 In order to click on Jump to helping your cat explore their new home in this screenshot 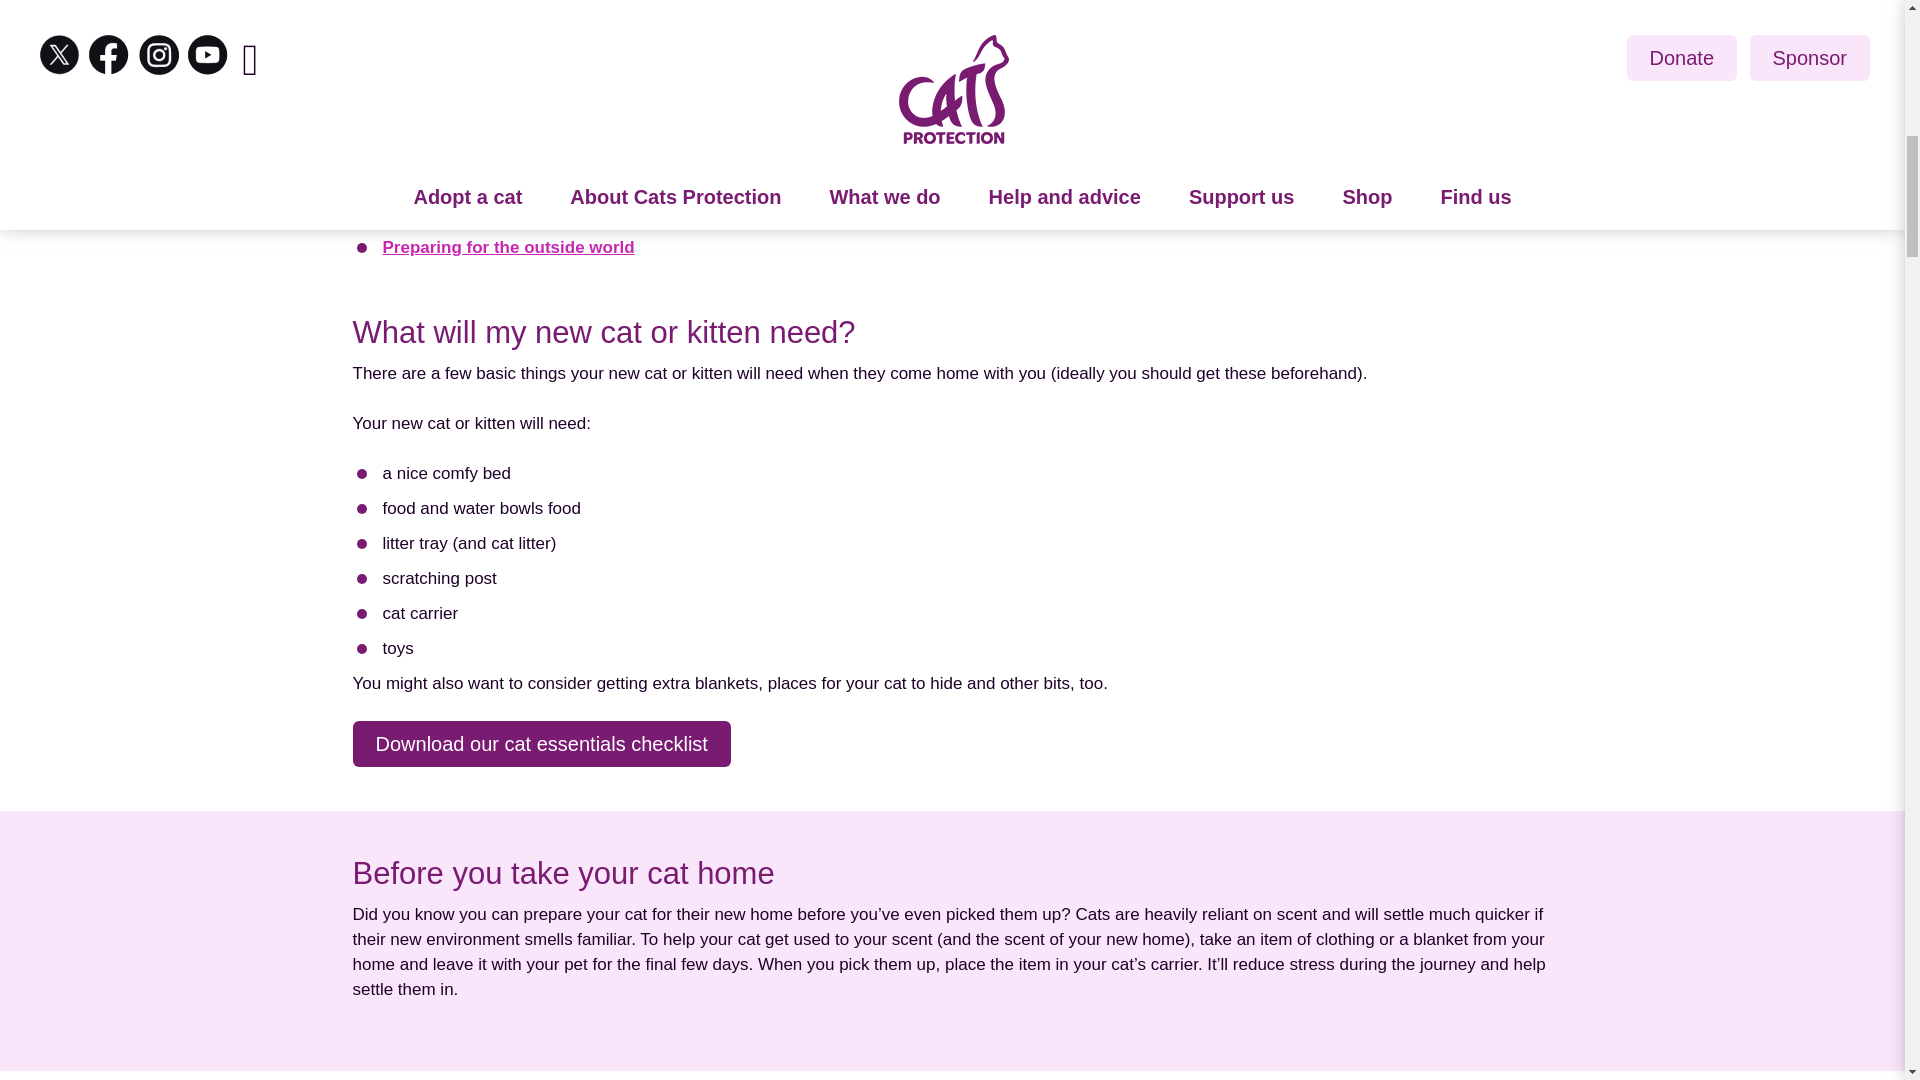, I will do `click(556, 74)`.